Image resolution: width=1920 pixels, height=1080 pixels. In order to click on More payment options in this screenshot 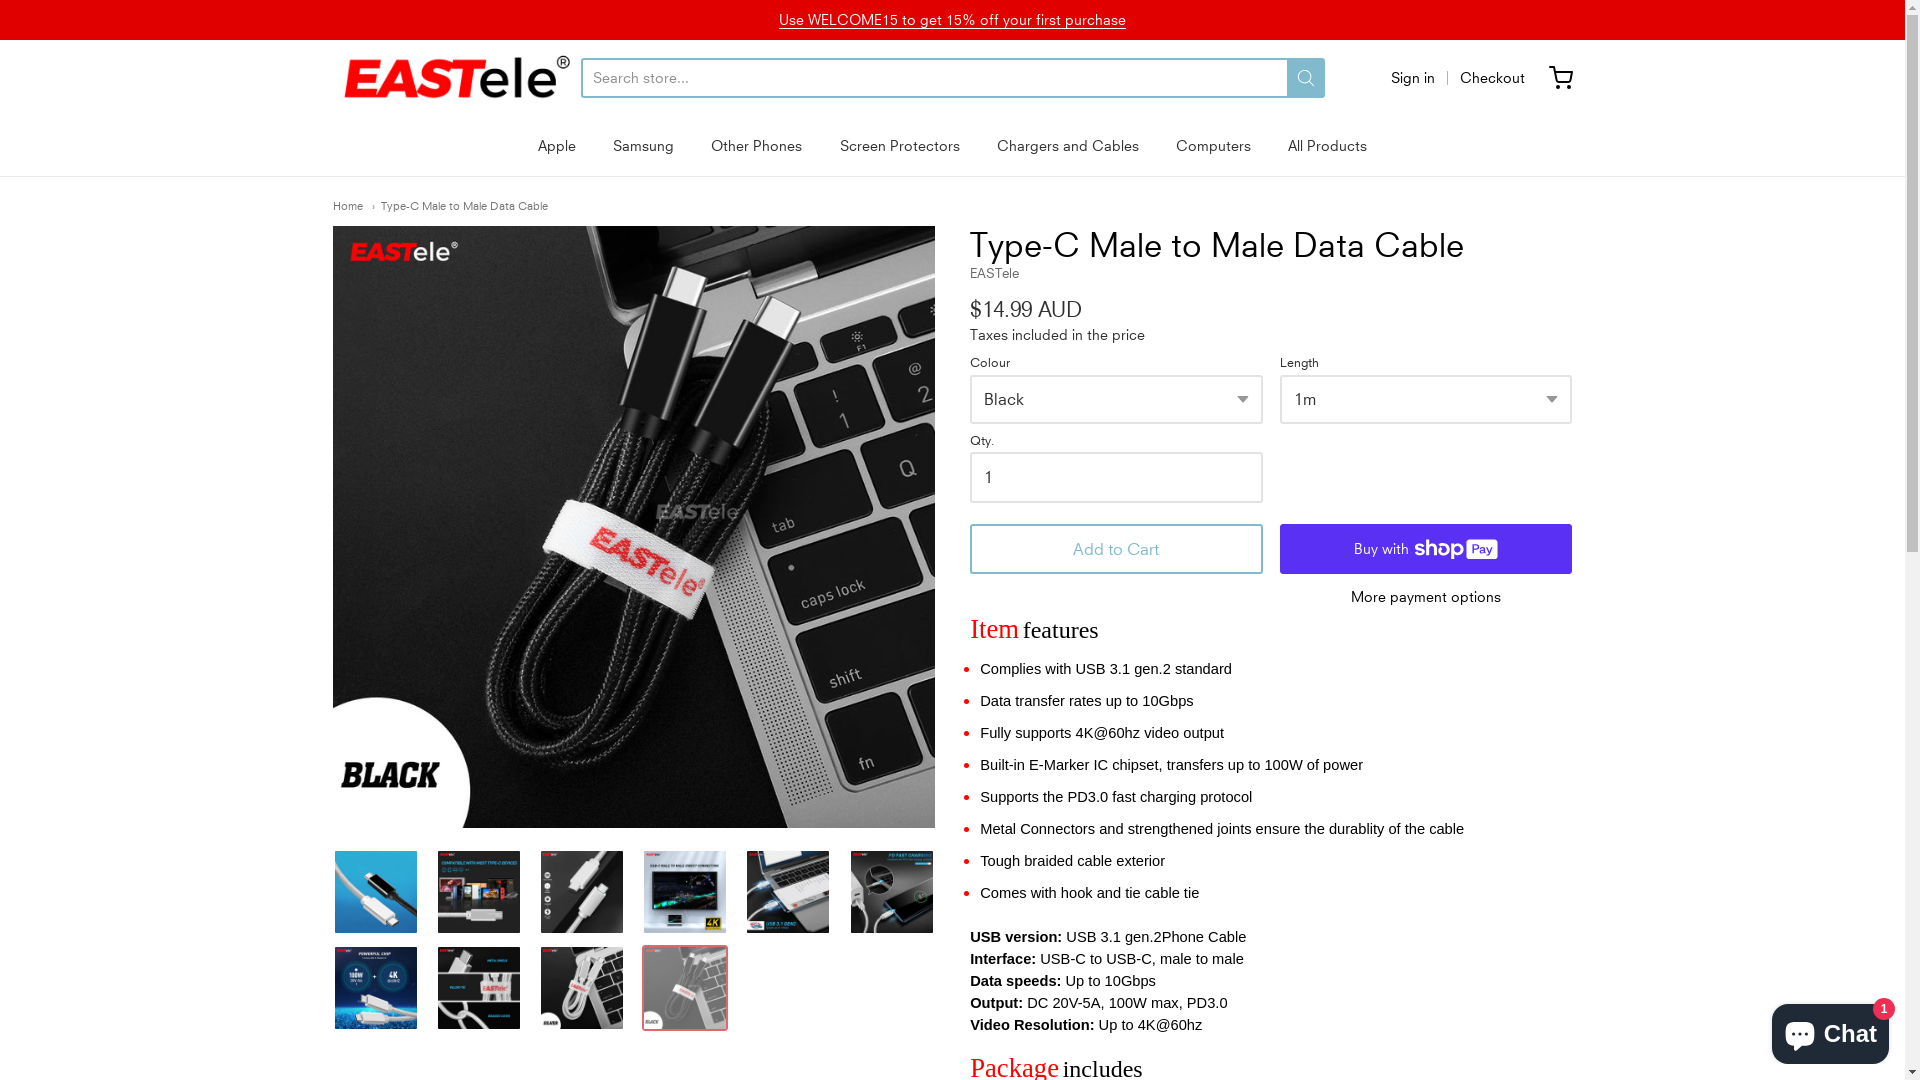, I will do `click(1426, 597)`.